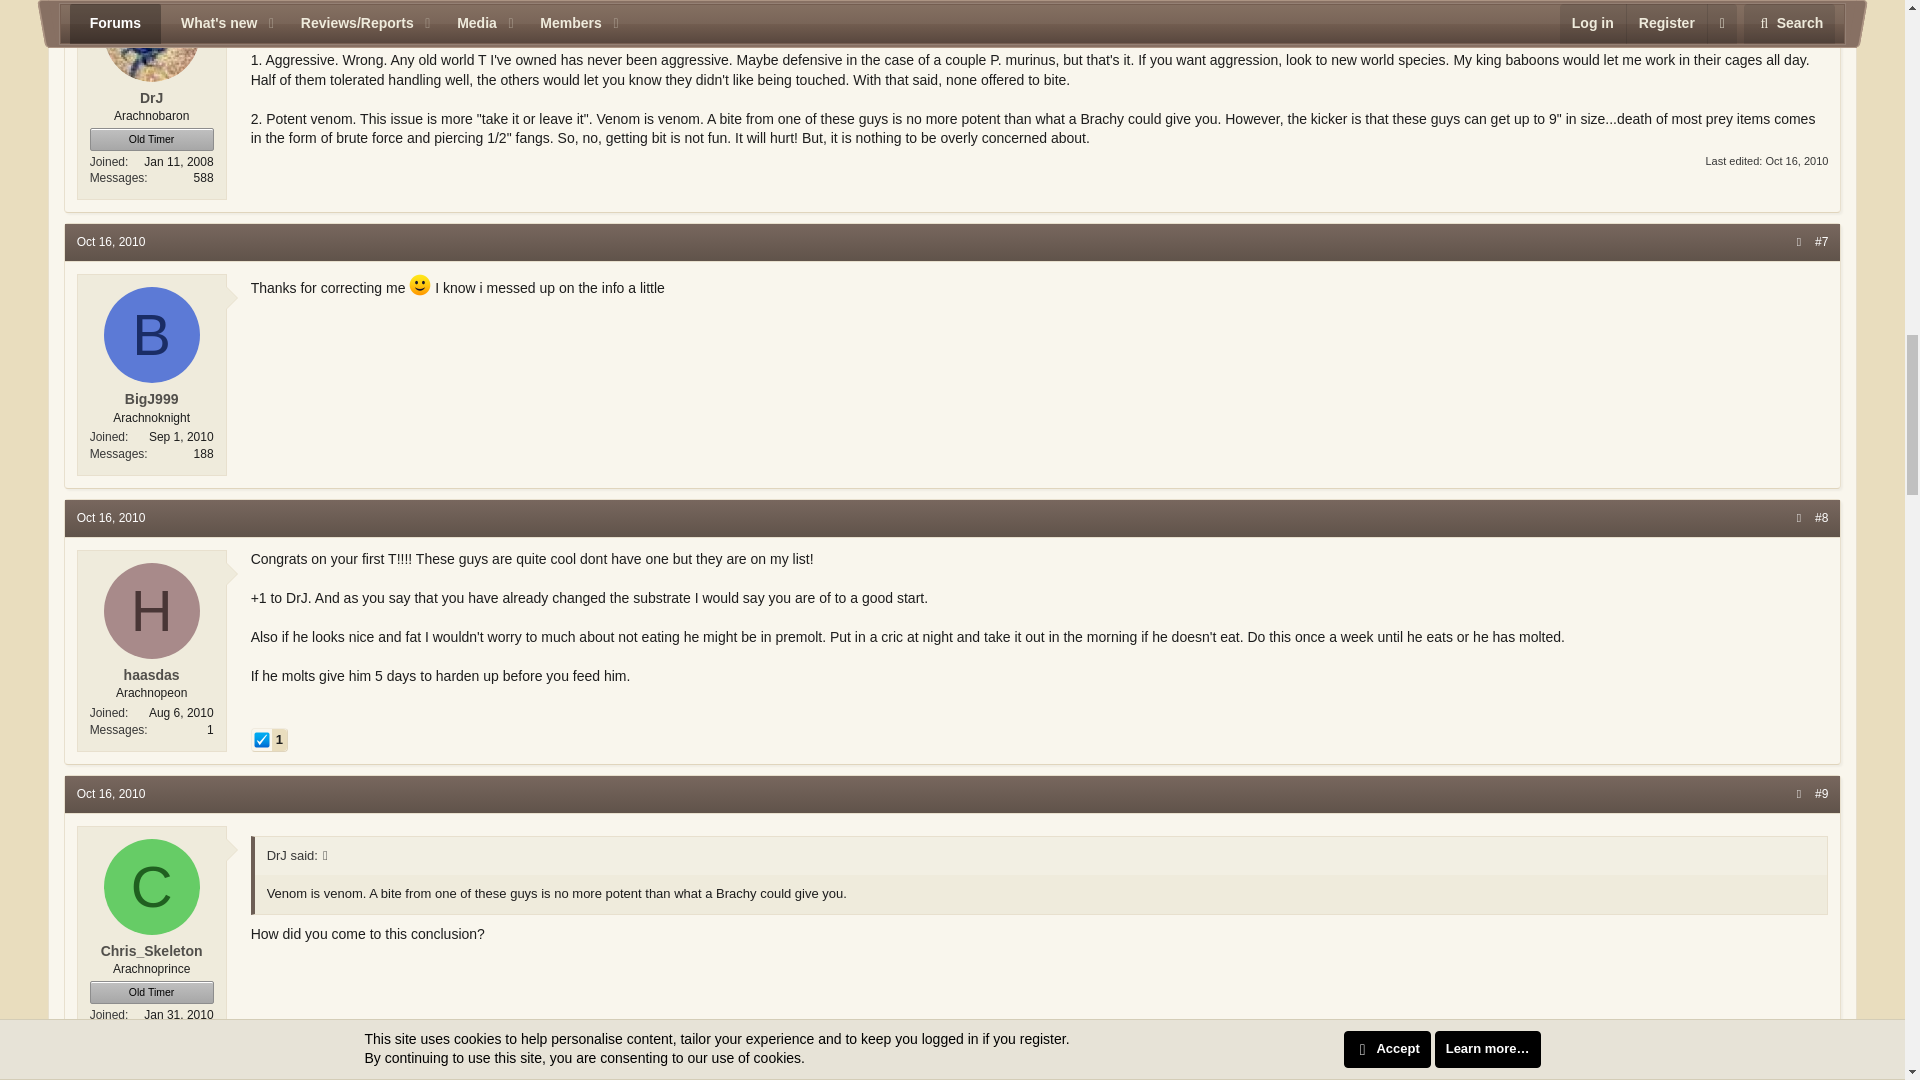 The height and width of the screenshot is (1080, 1920). Describe the element at coordinates (110, 242) in the screenshot. I see `Oct 16, 2010 at 2:00 AM` at that location.